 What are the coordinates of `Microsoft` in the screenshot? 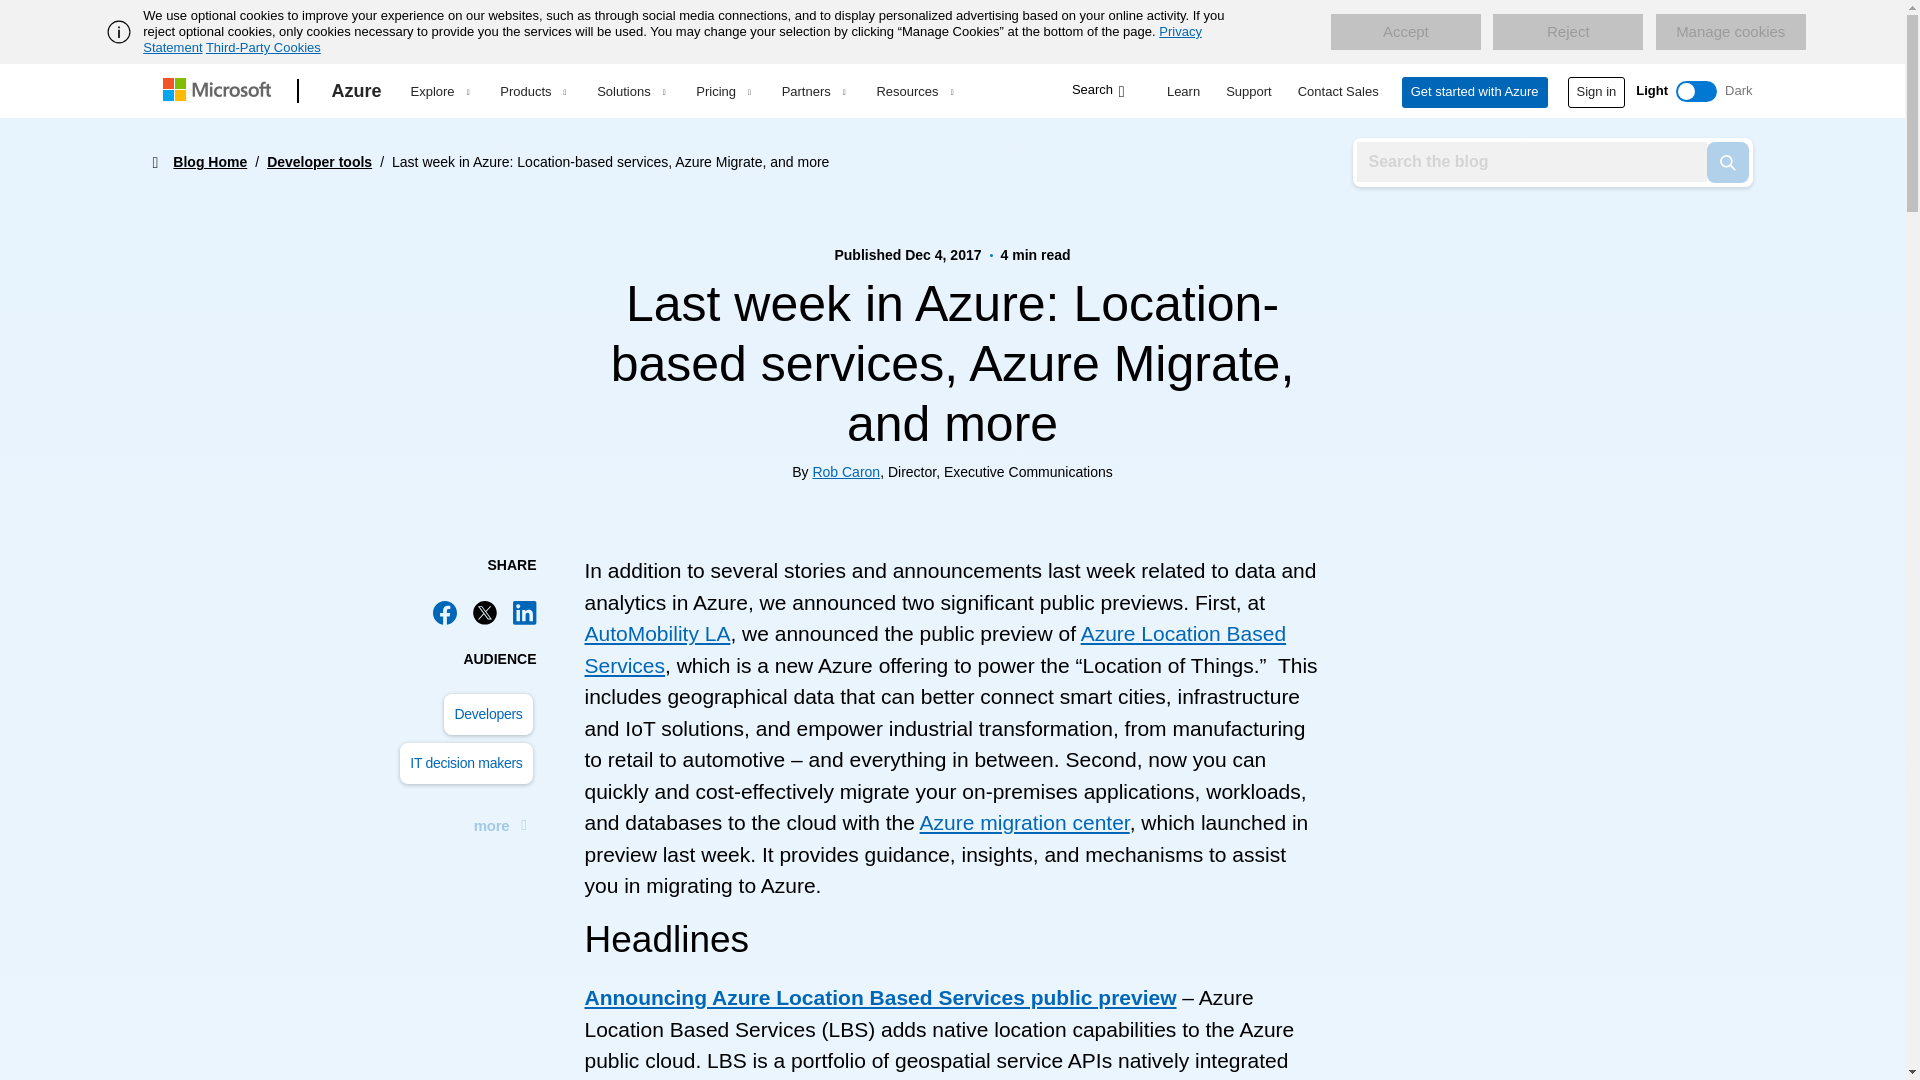 It's located at (220, 91).